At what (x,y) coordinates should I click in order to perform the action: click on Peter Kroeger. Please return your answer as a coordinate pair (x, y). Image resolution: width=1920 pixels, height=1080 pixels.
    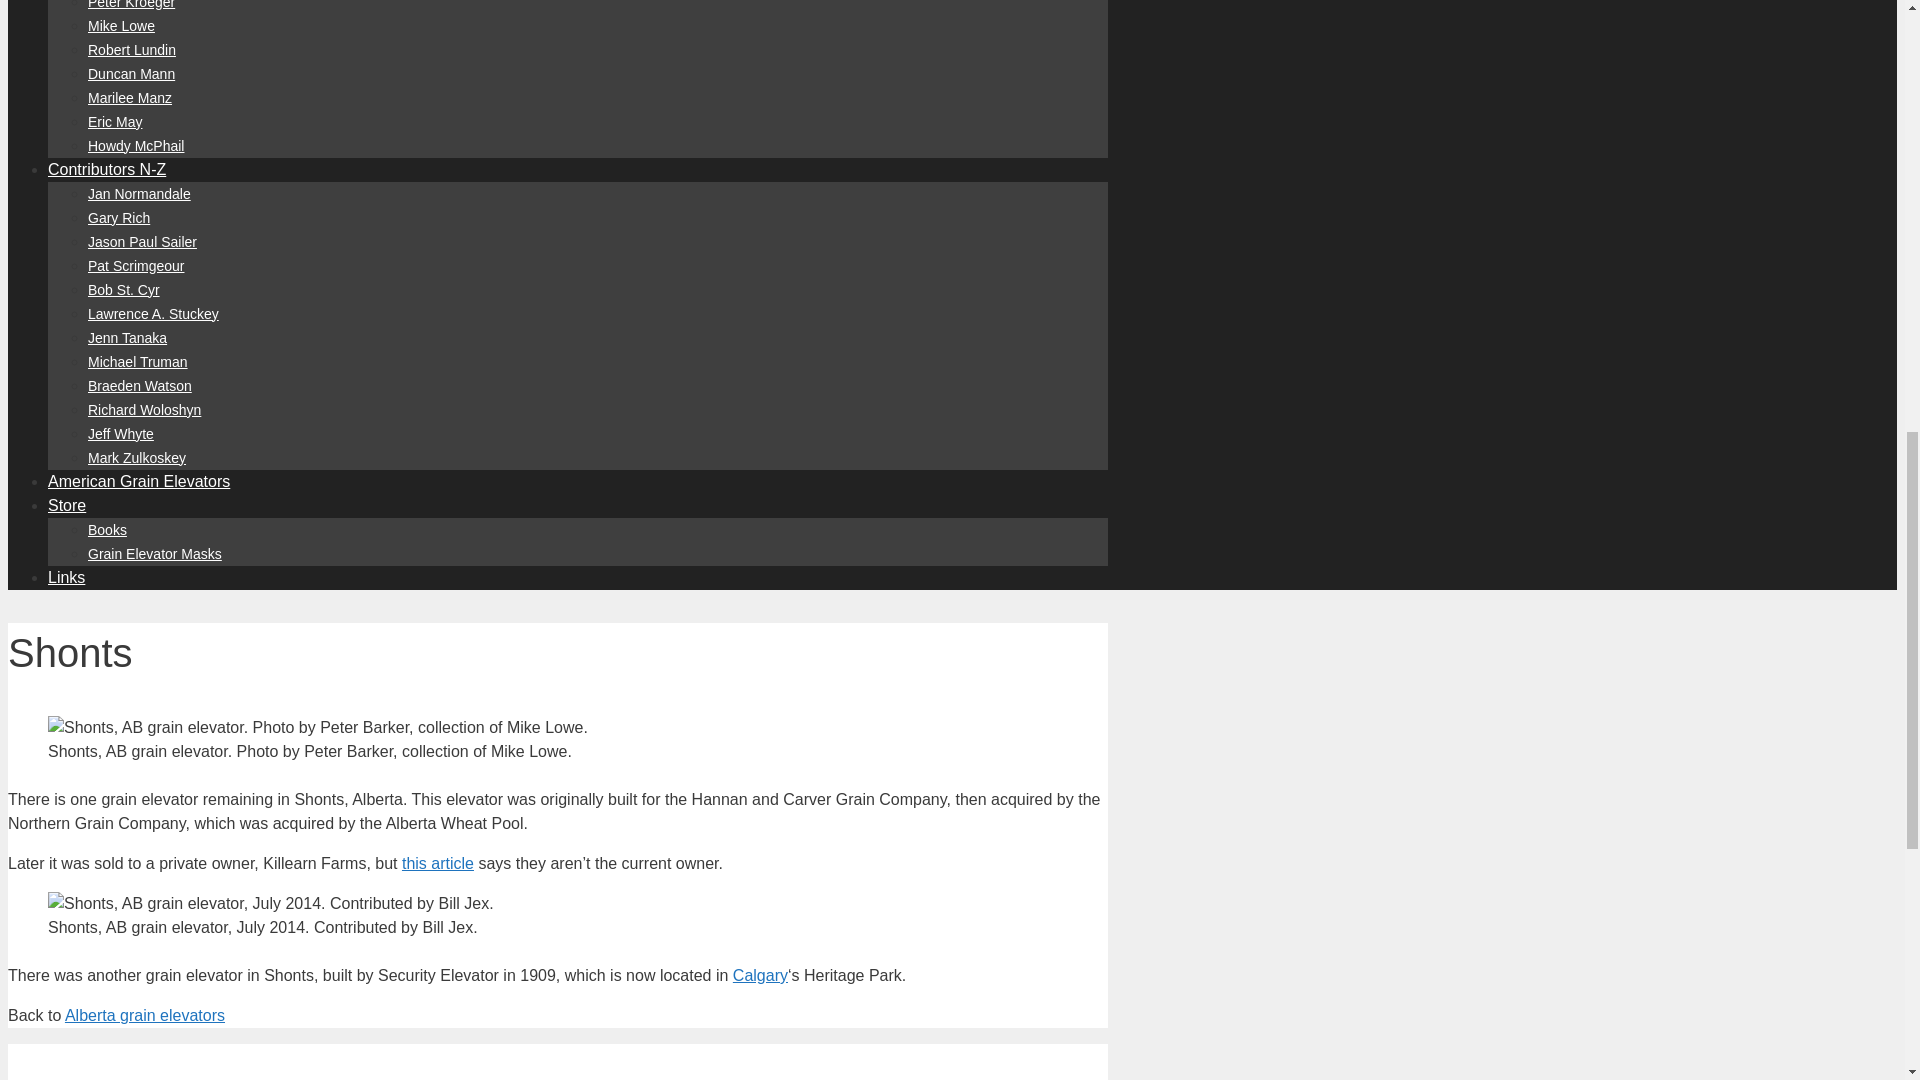
    Looking at the image, I should click on (131, 4).